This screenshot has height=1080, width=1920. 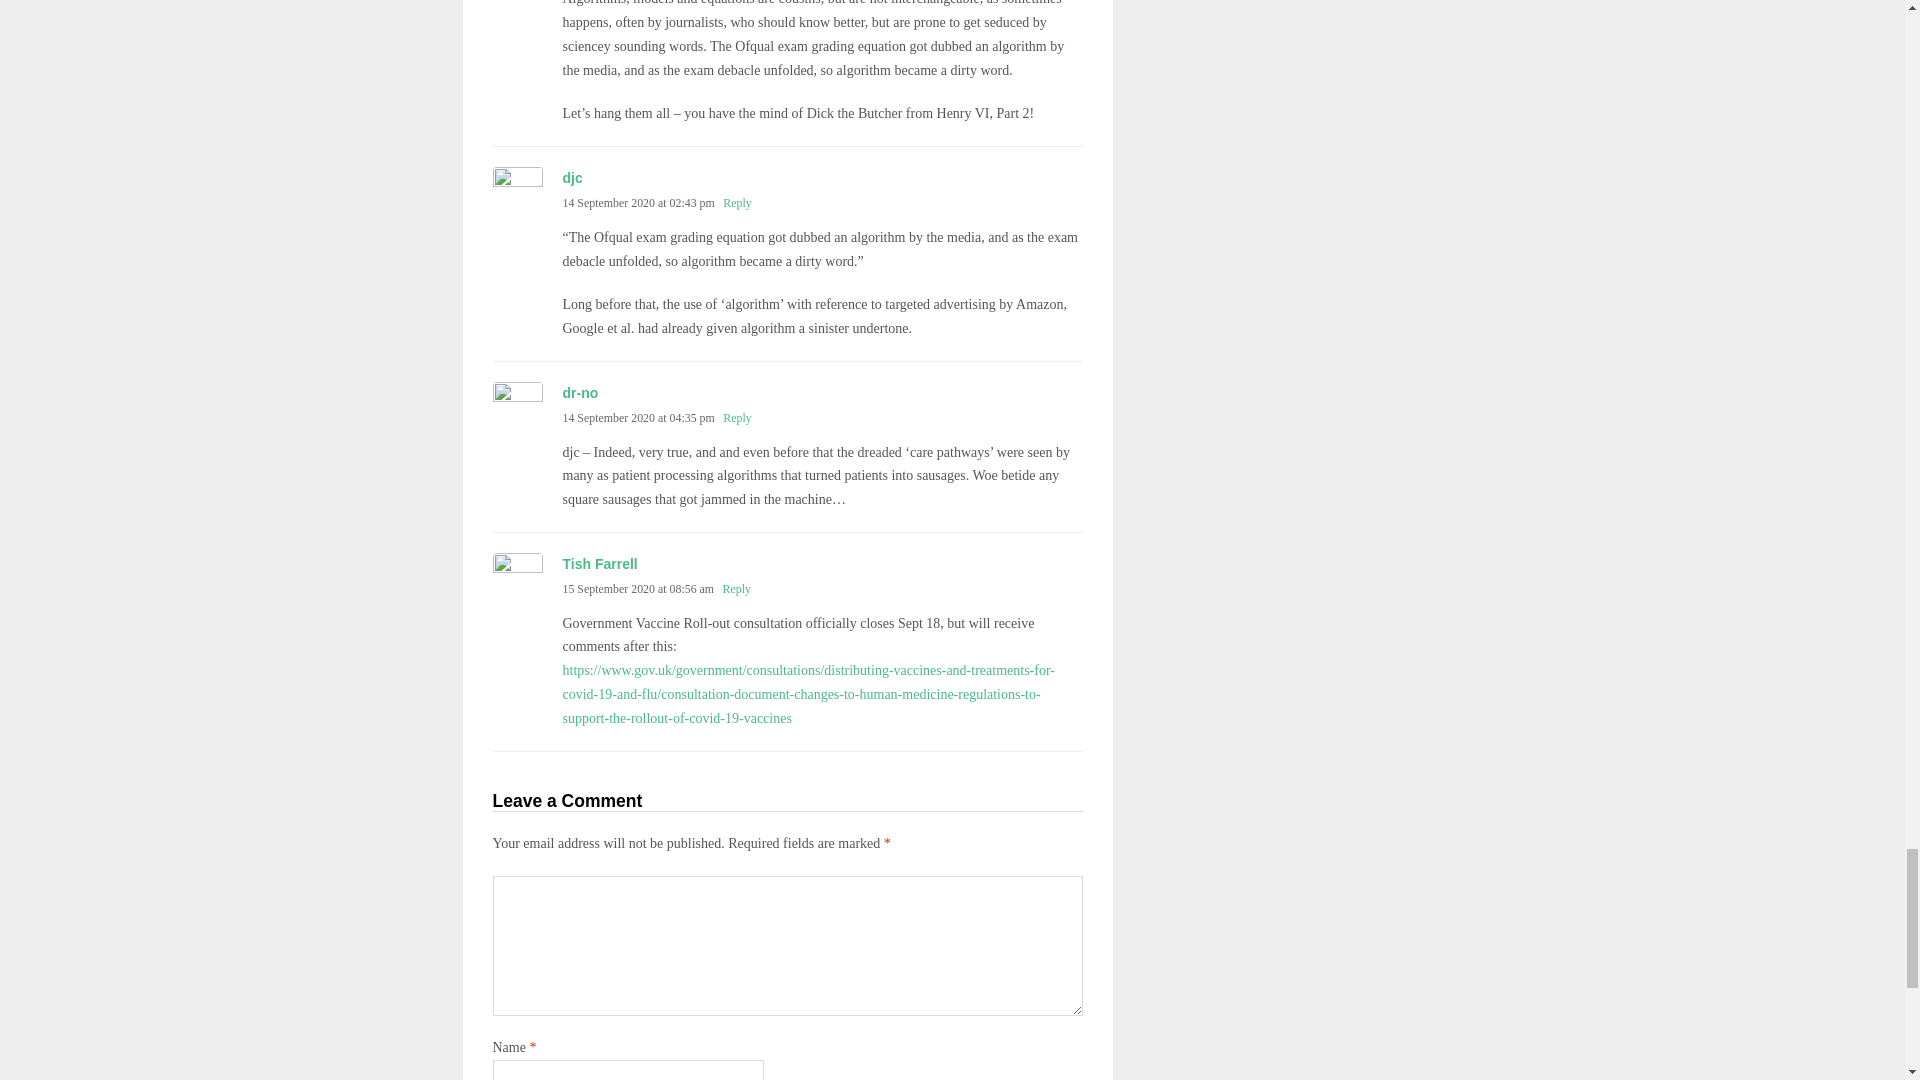 What do you see at coordinates (638, 418) in the screenshot?
I see `14 September 2020 at 04:35 pm` at bounding box center [638, 418].